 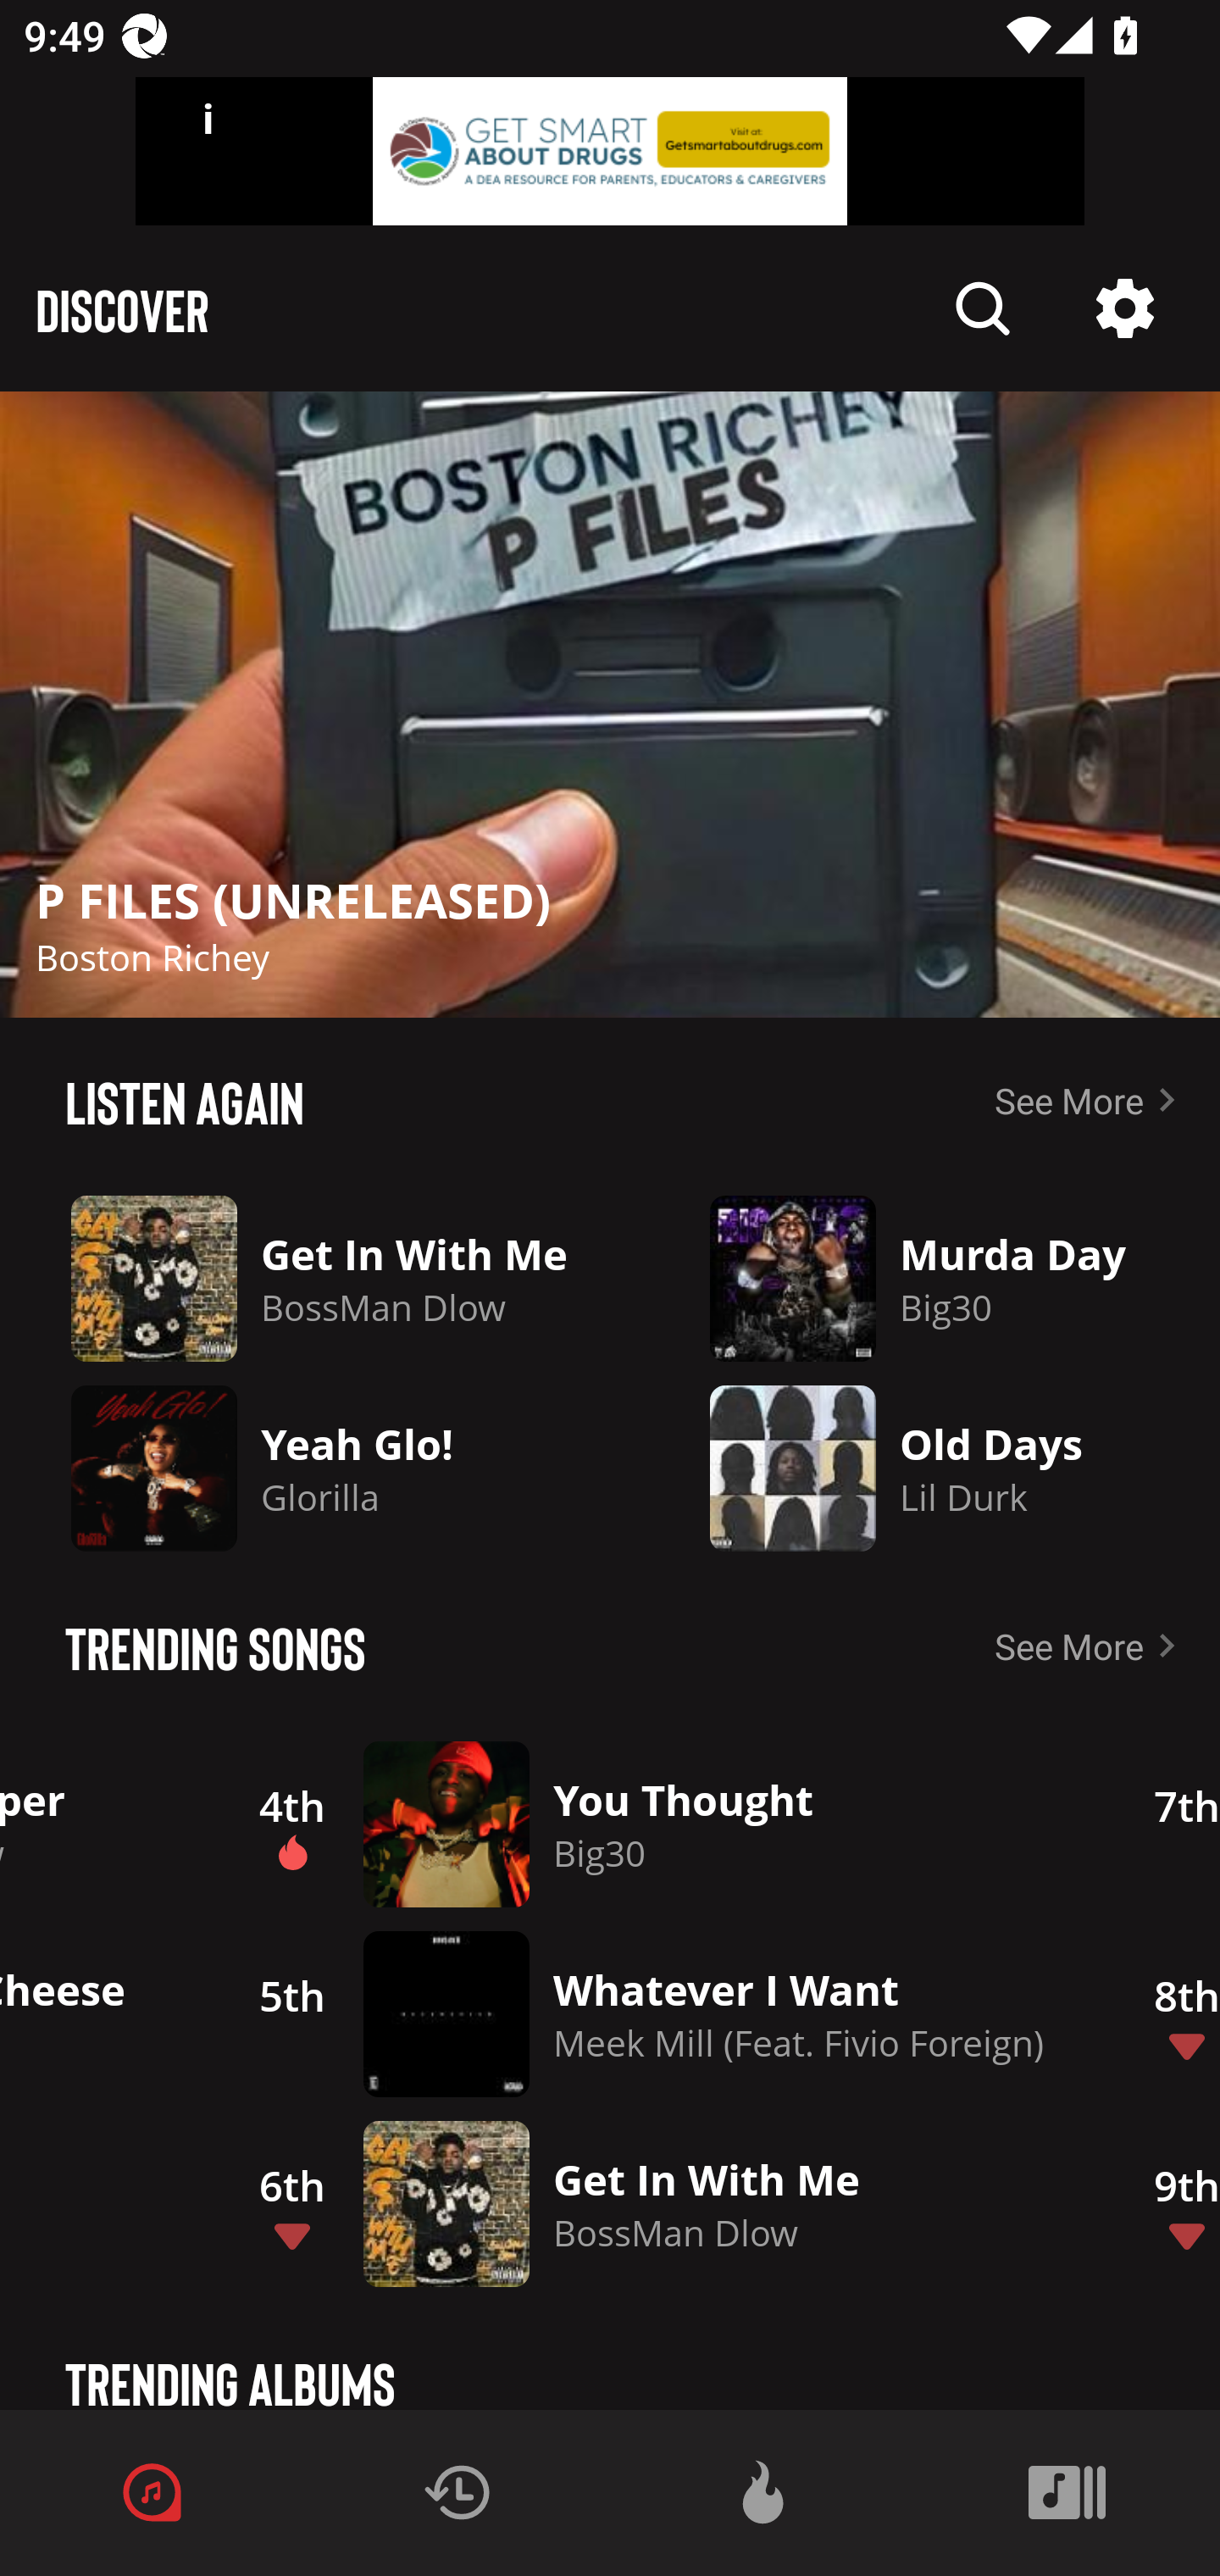 What do you see at coordinates (930, 1279) in the screenshot?
I see `Description Murda Day Big30` at bounding box center [930, 1279].